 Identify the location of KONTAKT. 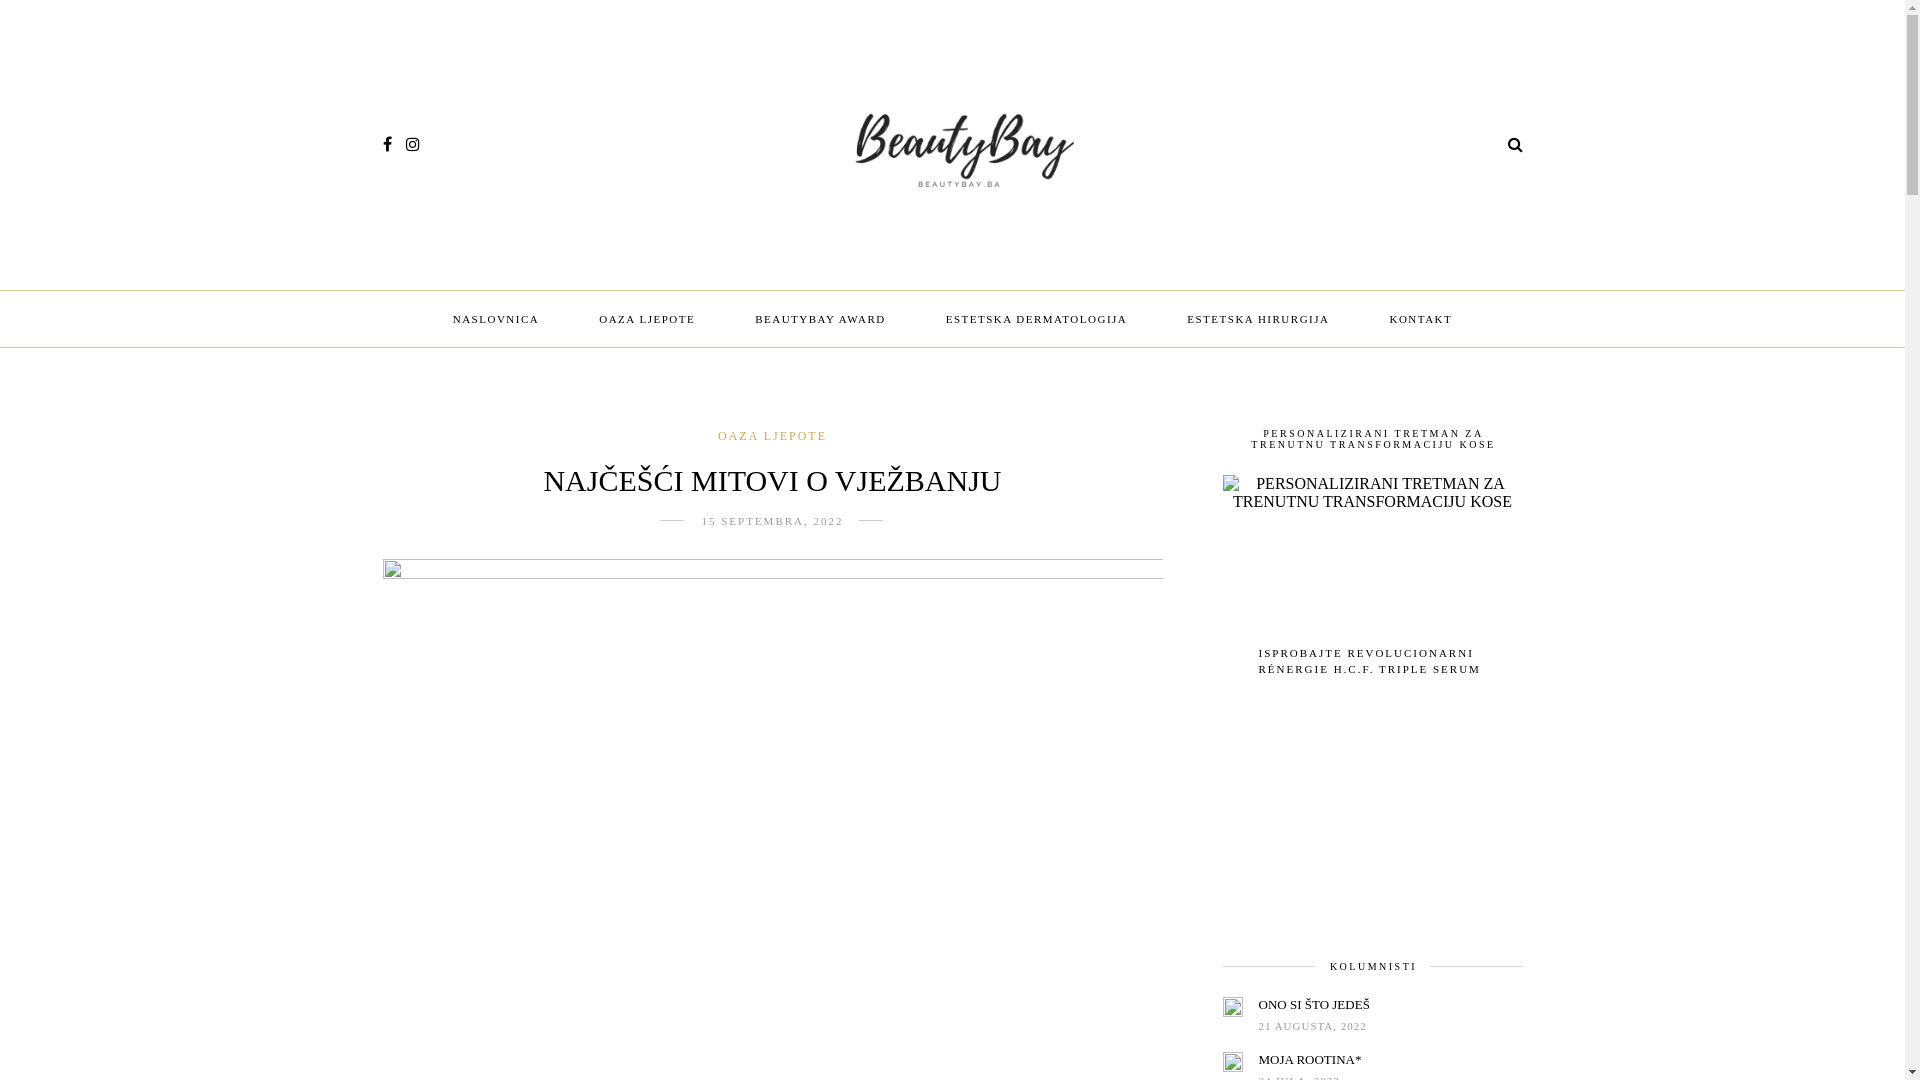
(1420, 320).